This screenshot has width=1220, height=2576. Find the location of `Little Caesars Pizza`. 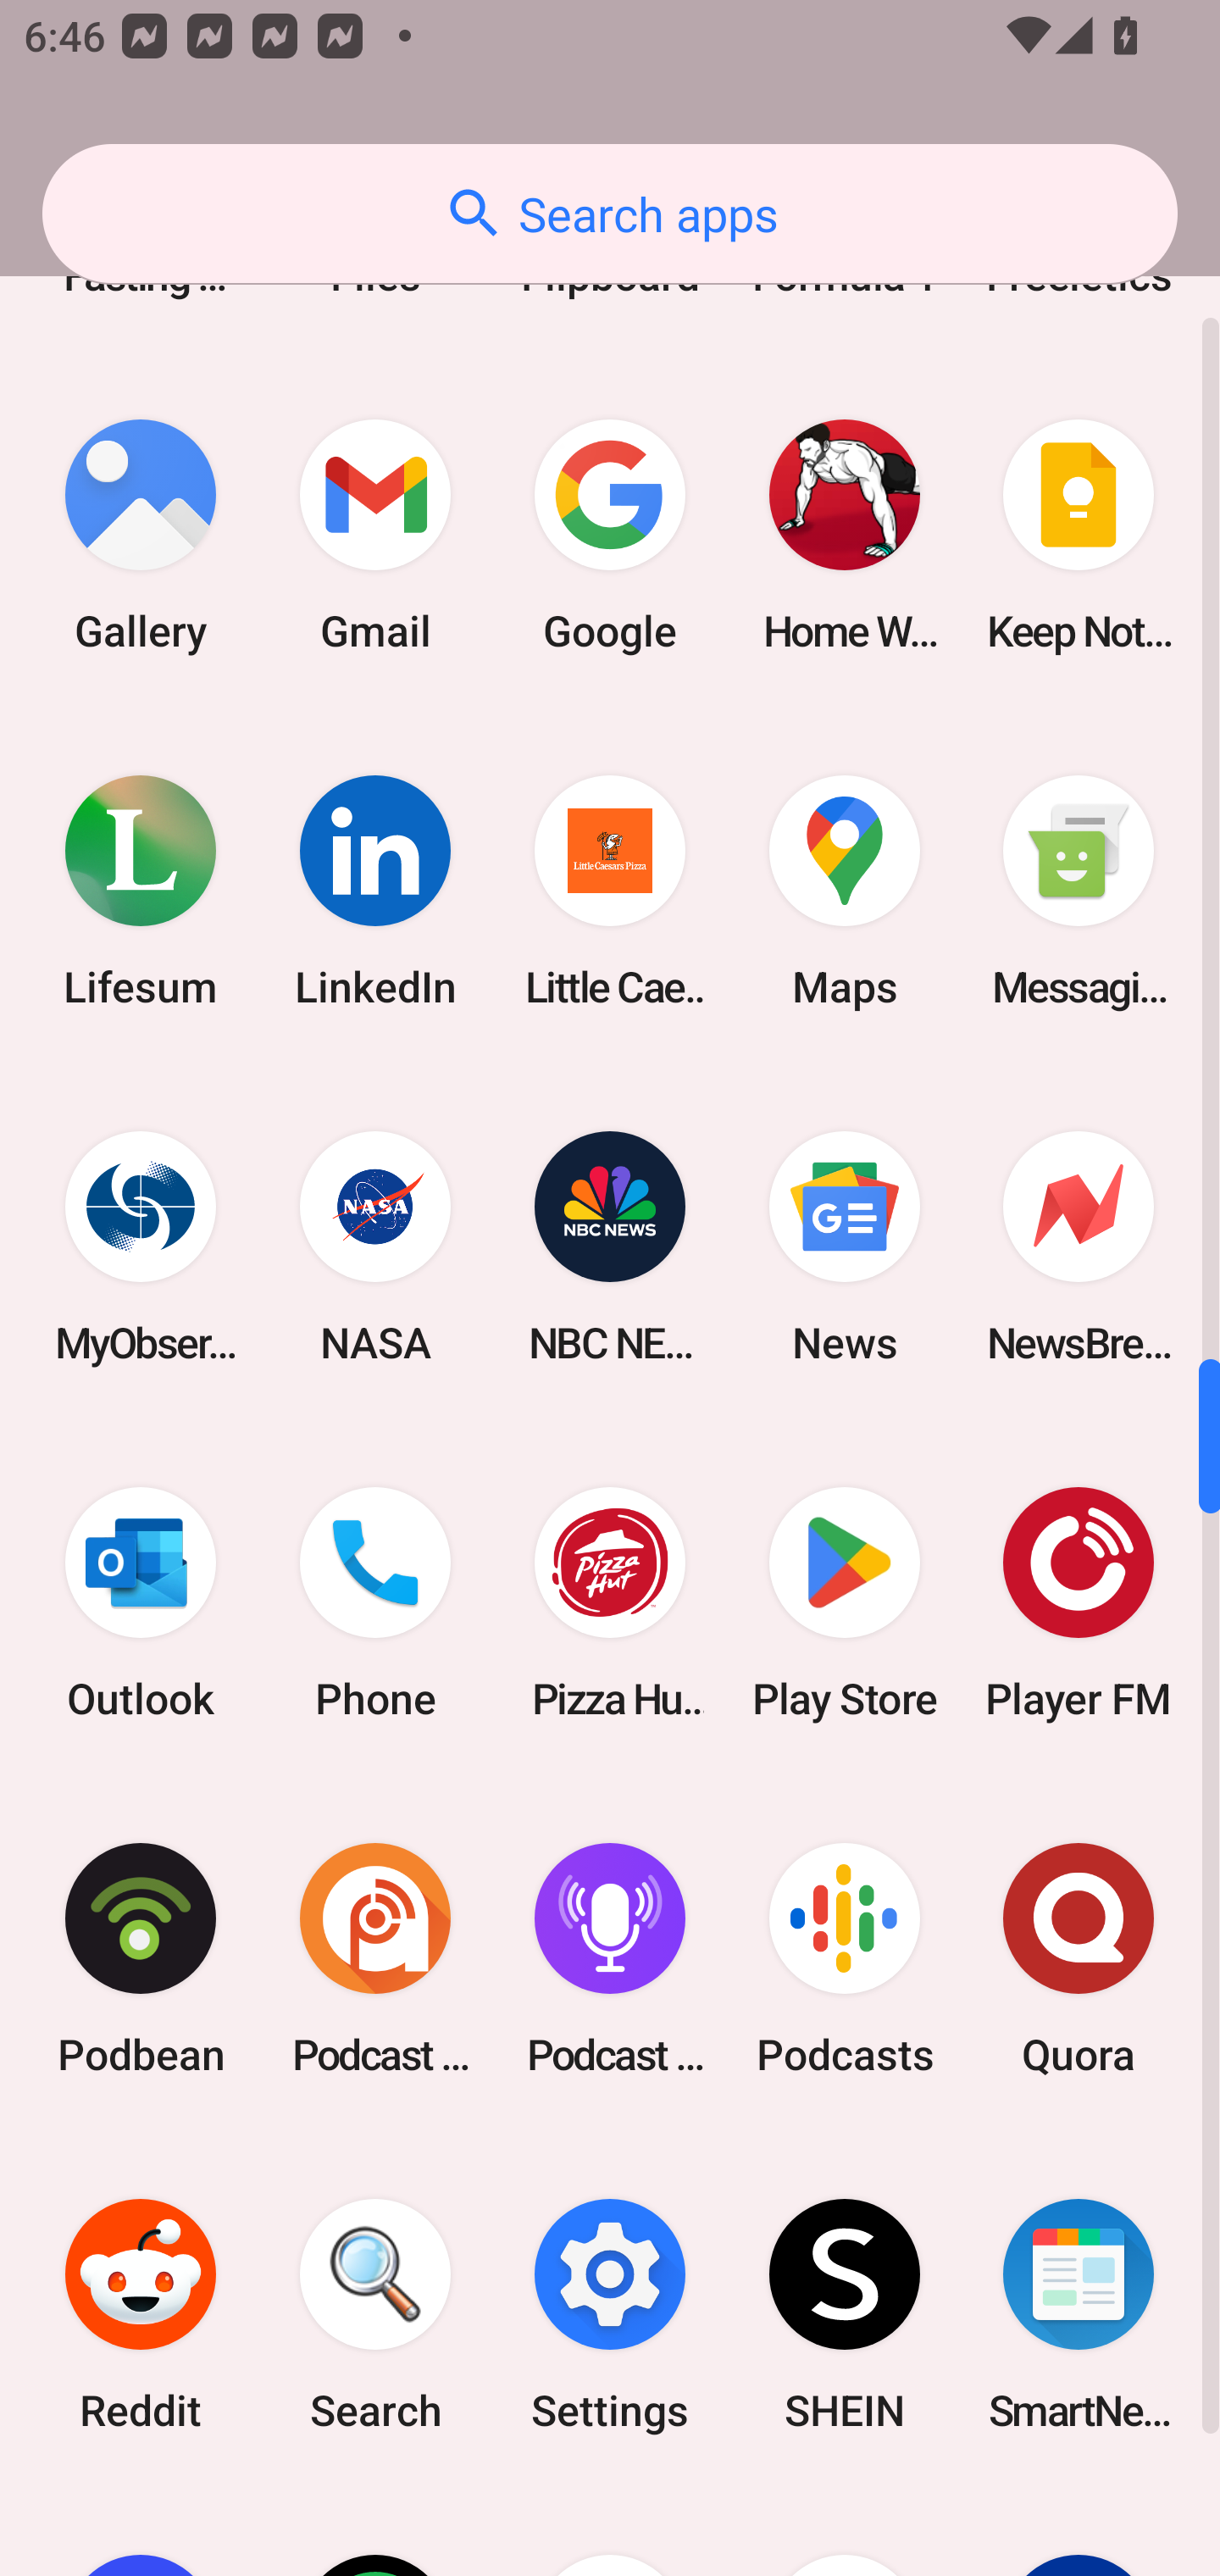

Little Caesars Pizza is located at coordinates (610, 891).